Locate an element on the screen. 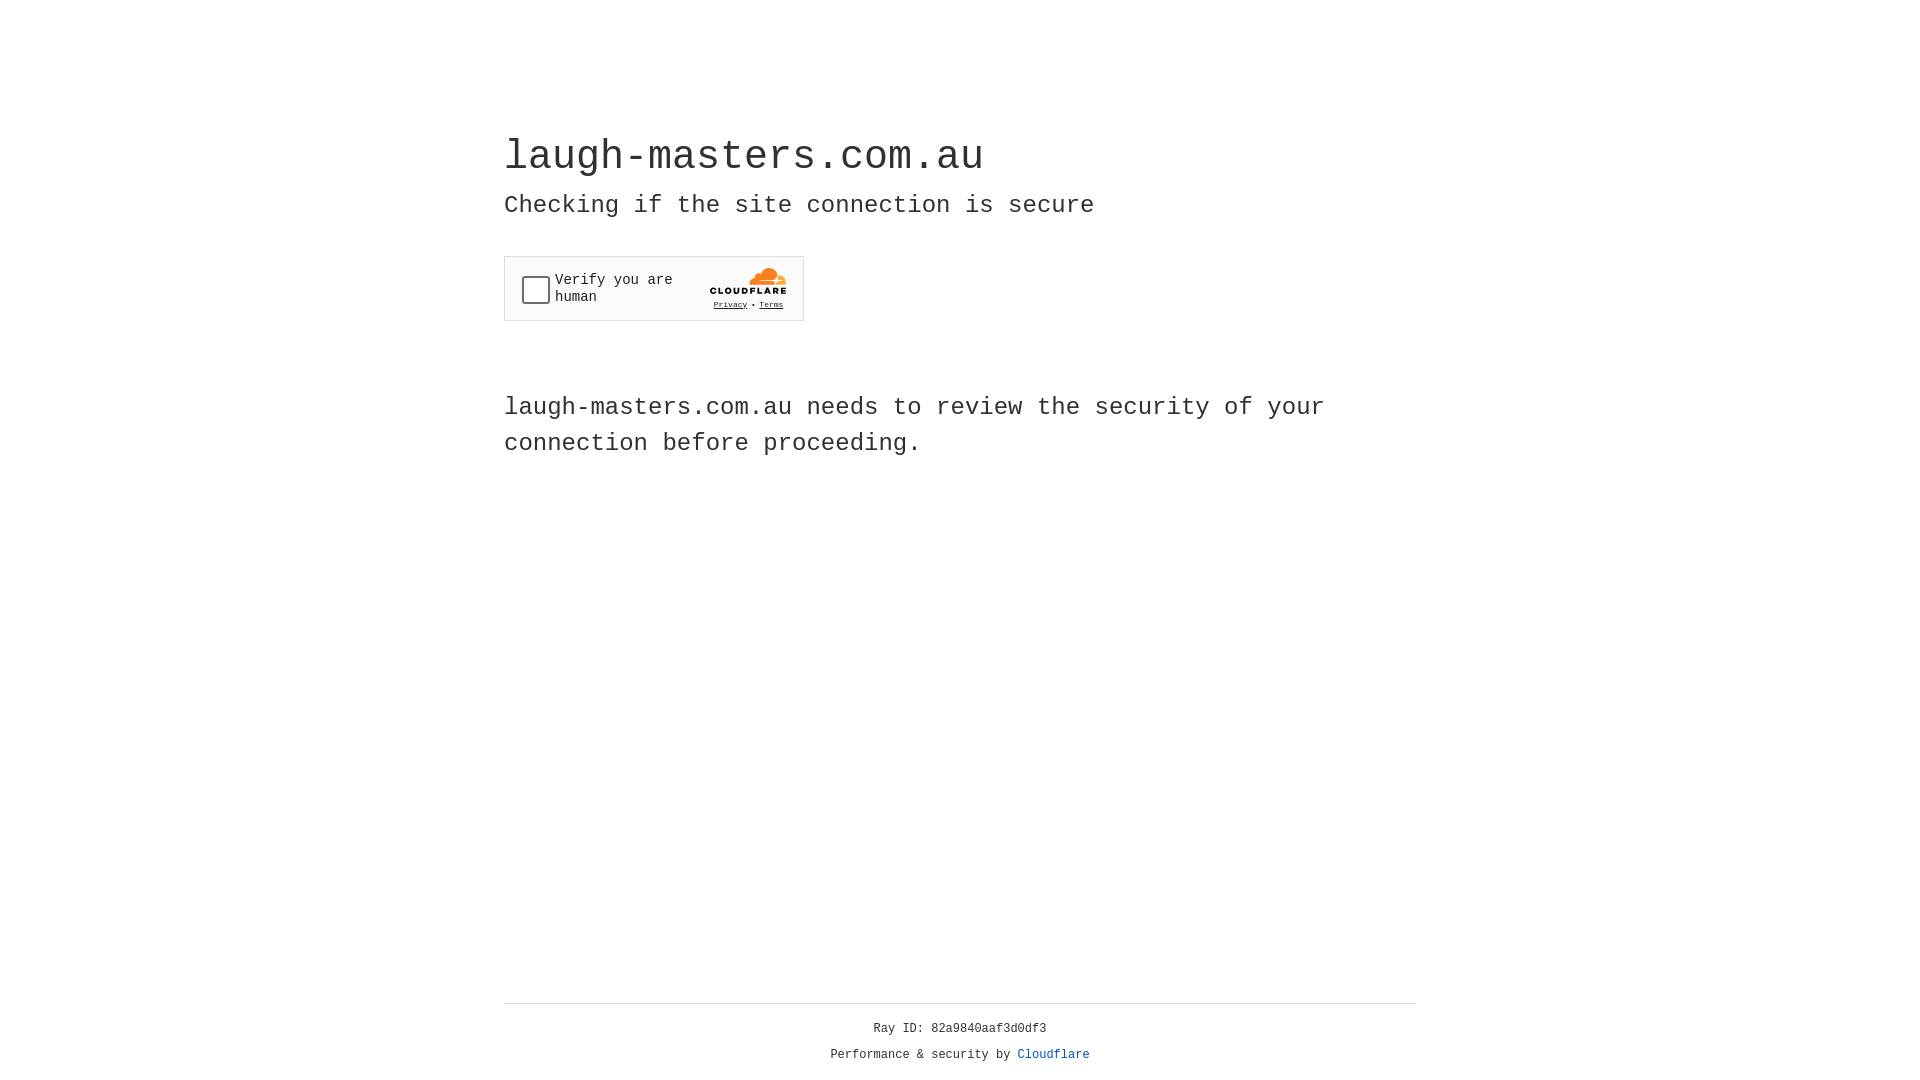  Cloudflare is located at coordinates (1054, 1055).